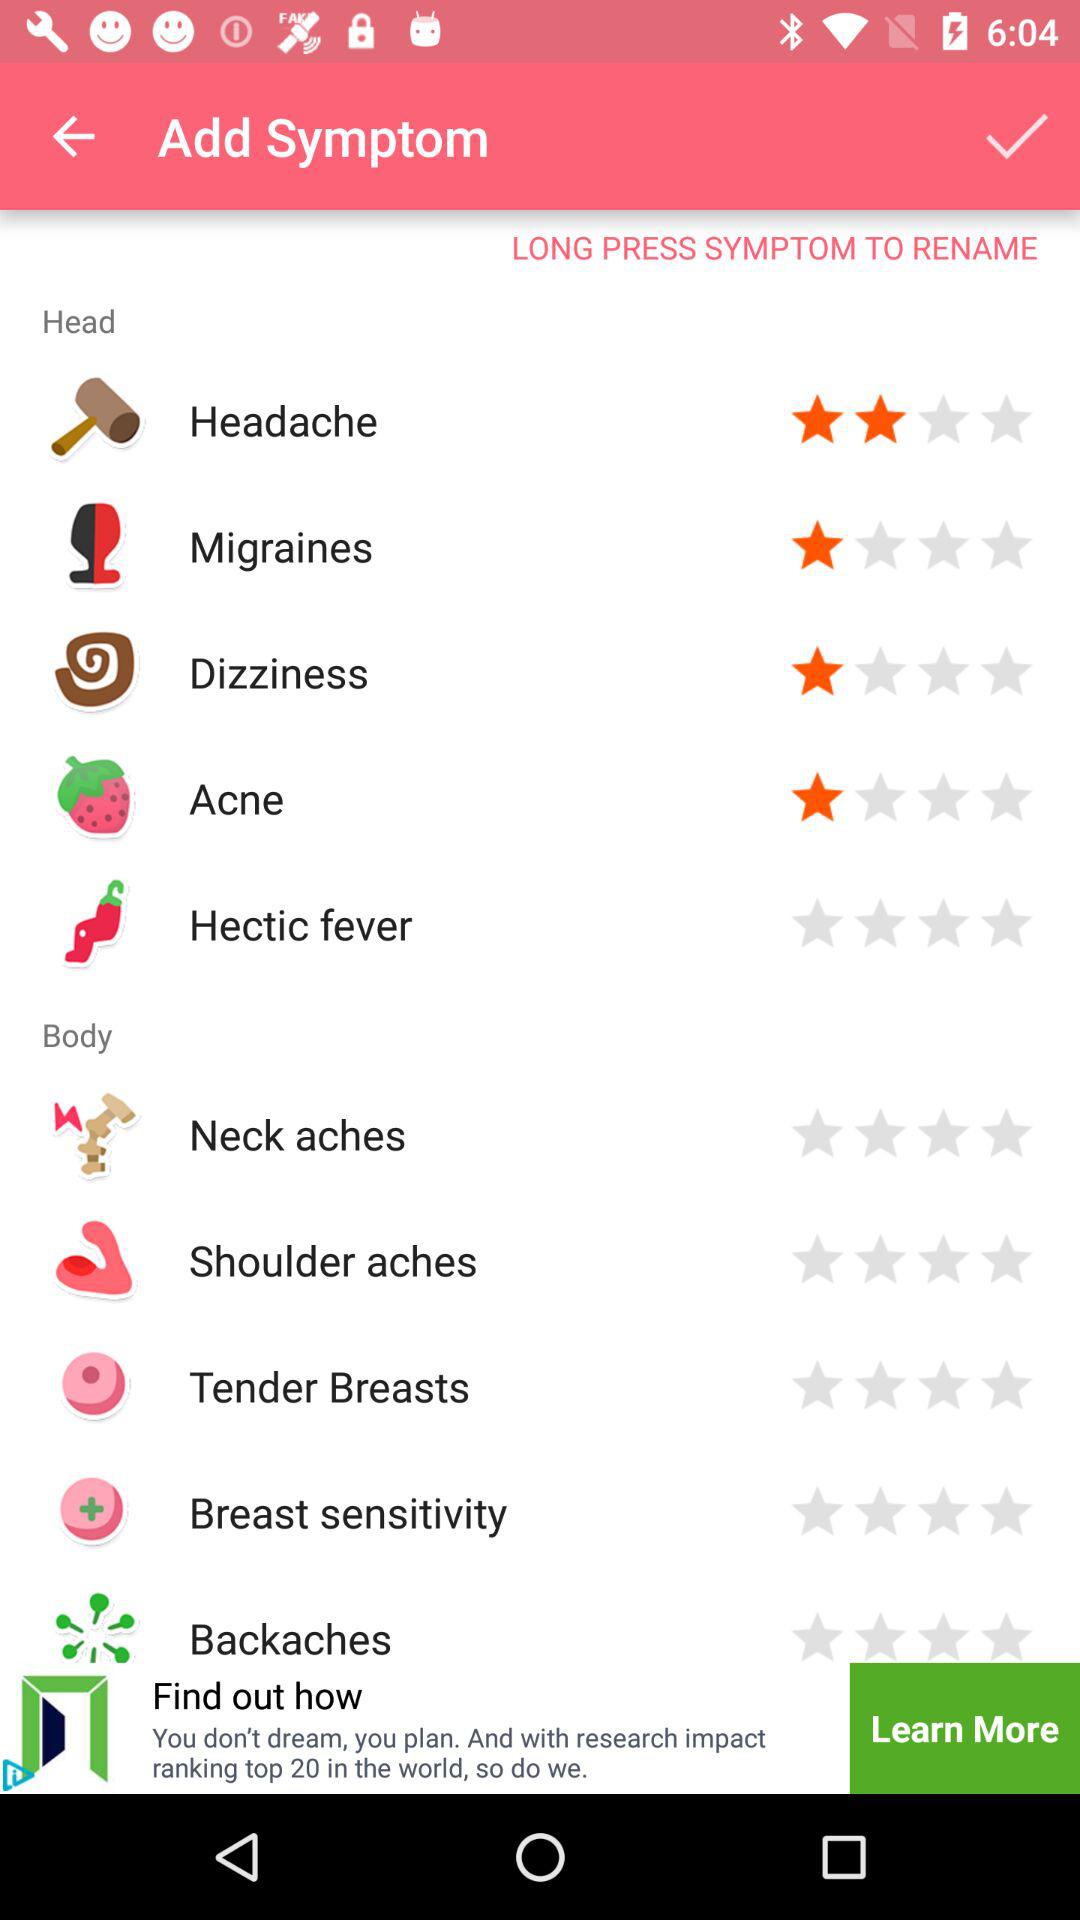 The width and height of the screenshot is (1080, 1920). I want to click on rate symptom severity, so click(818, 1260).